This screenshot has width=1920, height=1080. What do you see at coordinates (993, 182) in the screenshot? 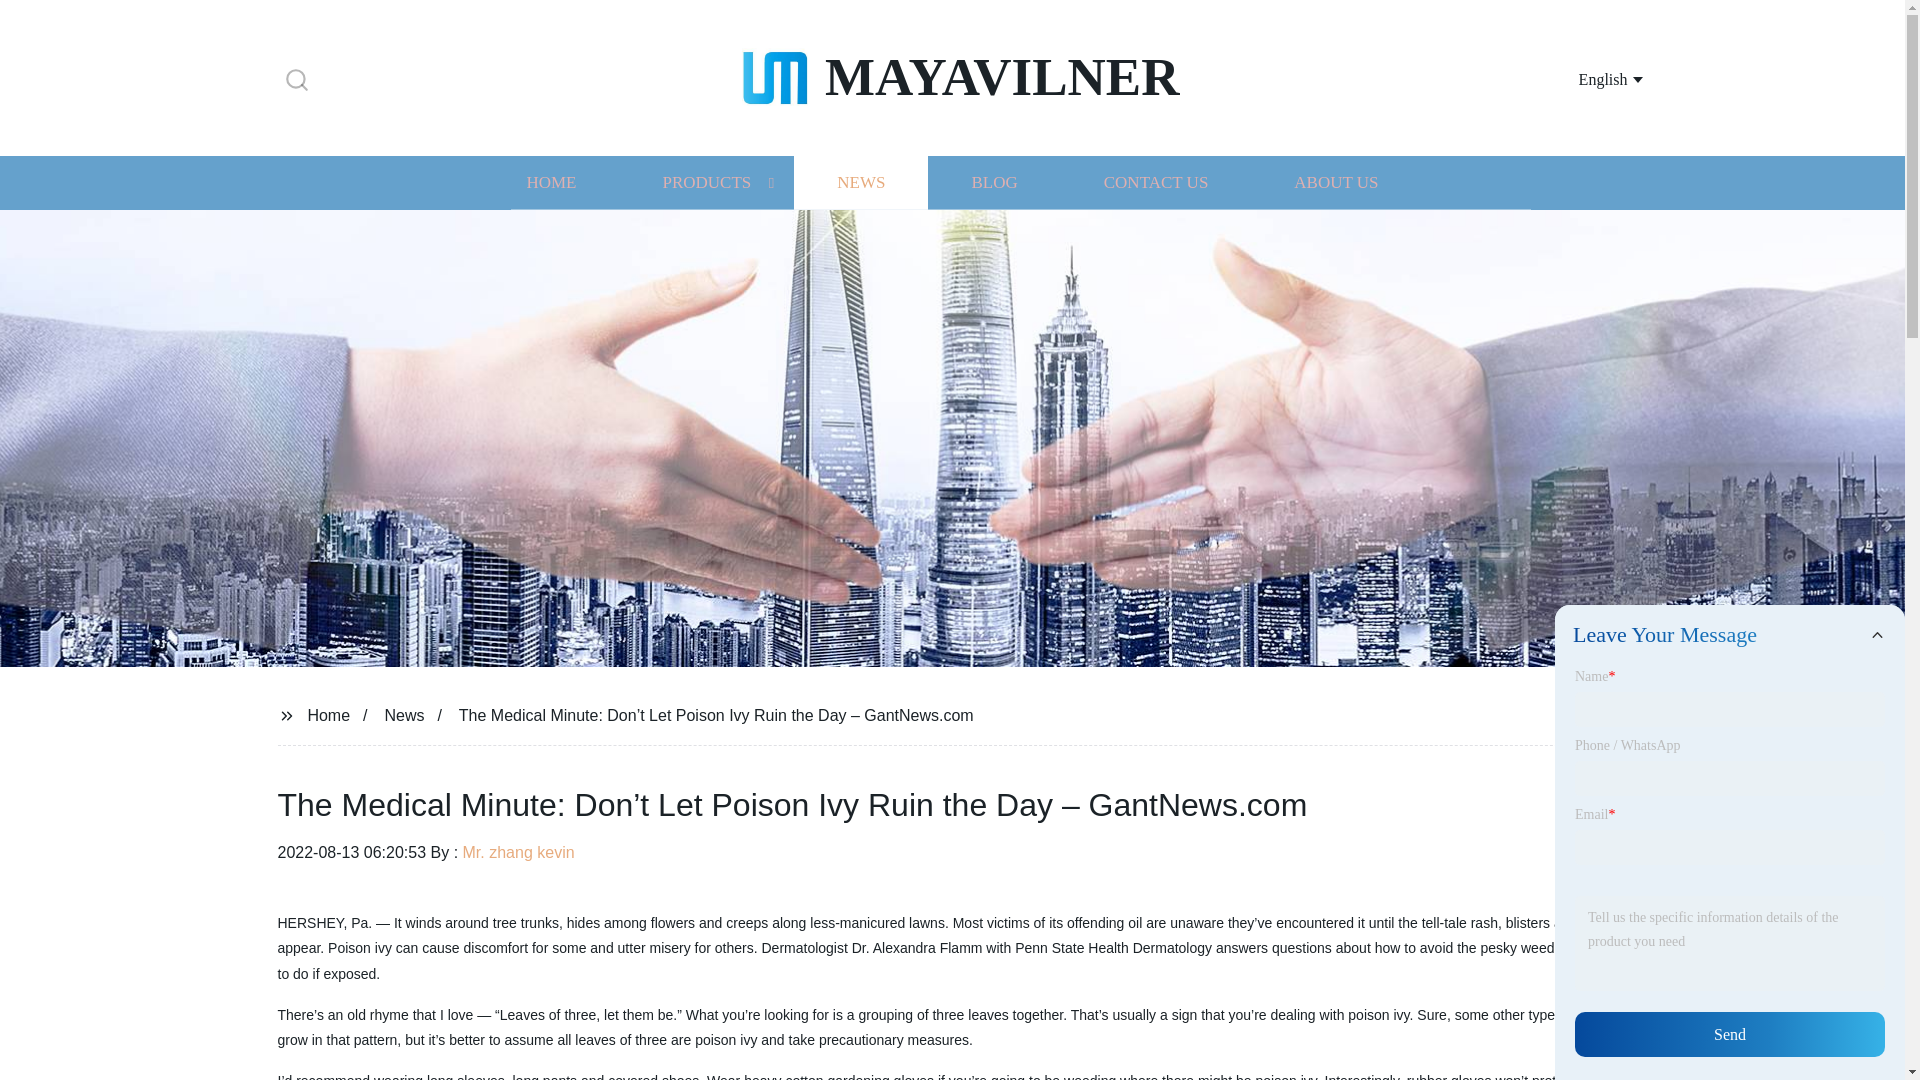
I see `BLOG` at bounding box center [993, 182].